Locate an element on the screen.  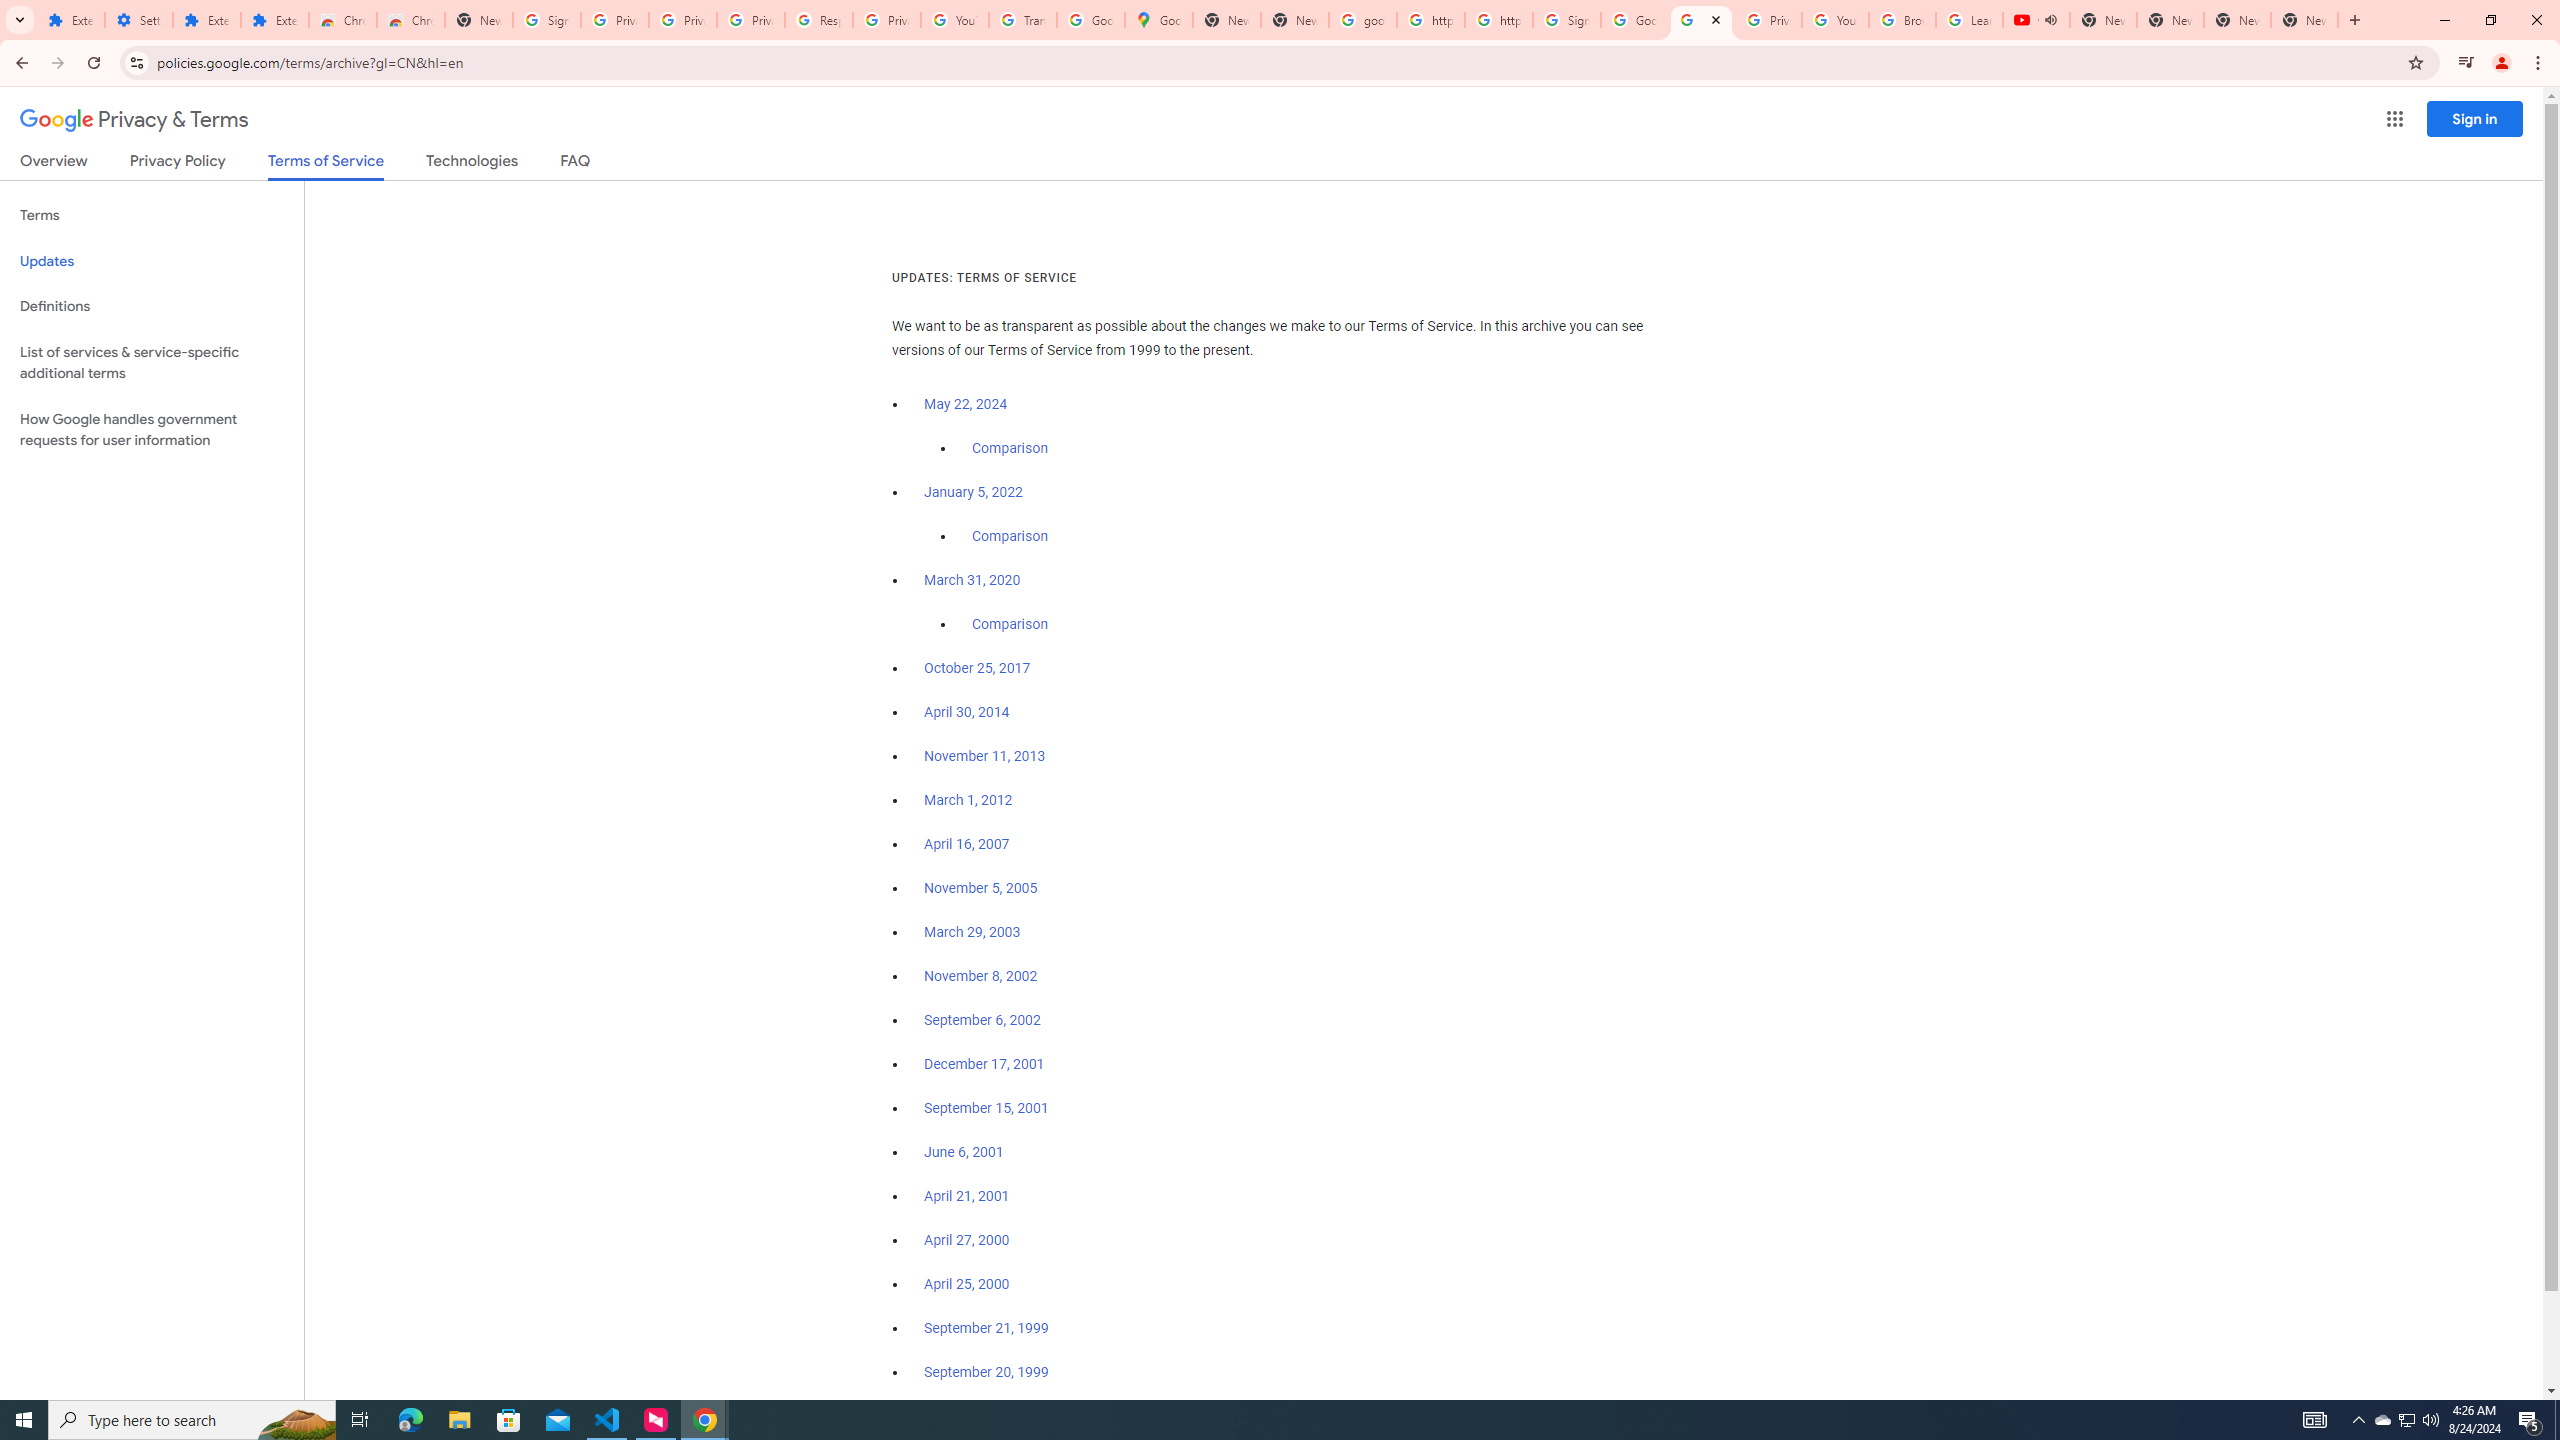
Sign in - Google Accounts is located at coordinates (1566, 20).